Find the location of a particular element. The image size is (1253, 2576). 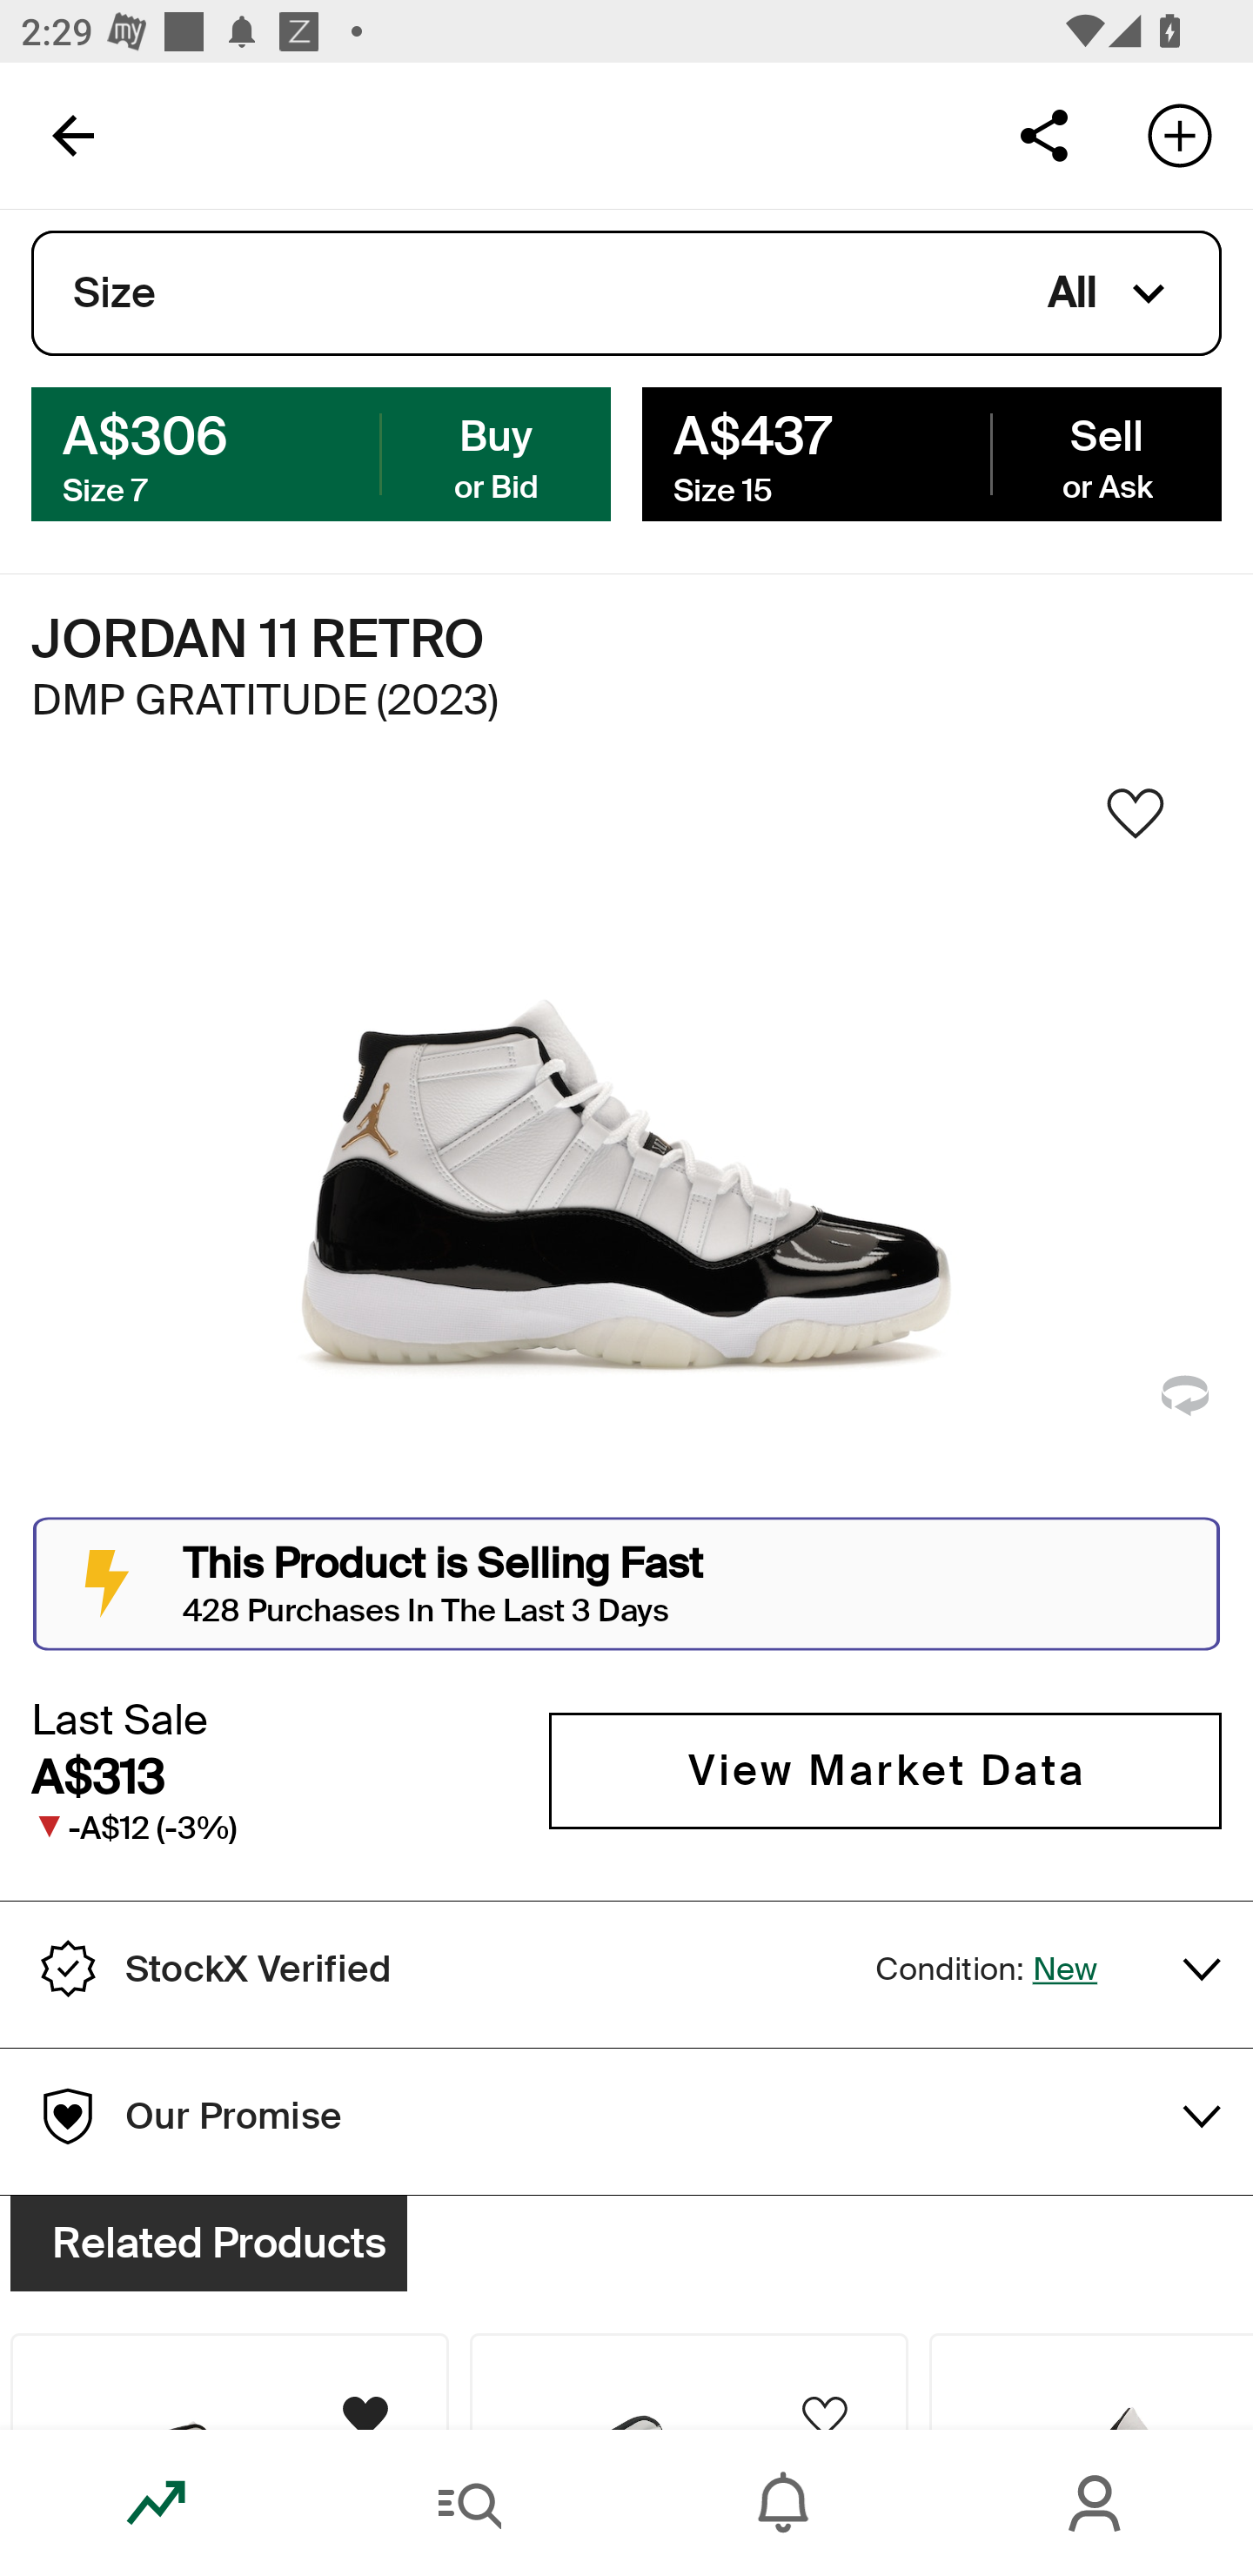

A$407 Sell Size 14 or Ask is located at coordinates (931, 453).